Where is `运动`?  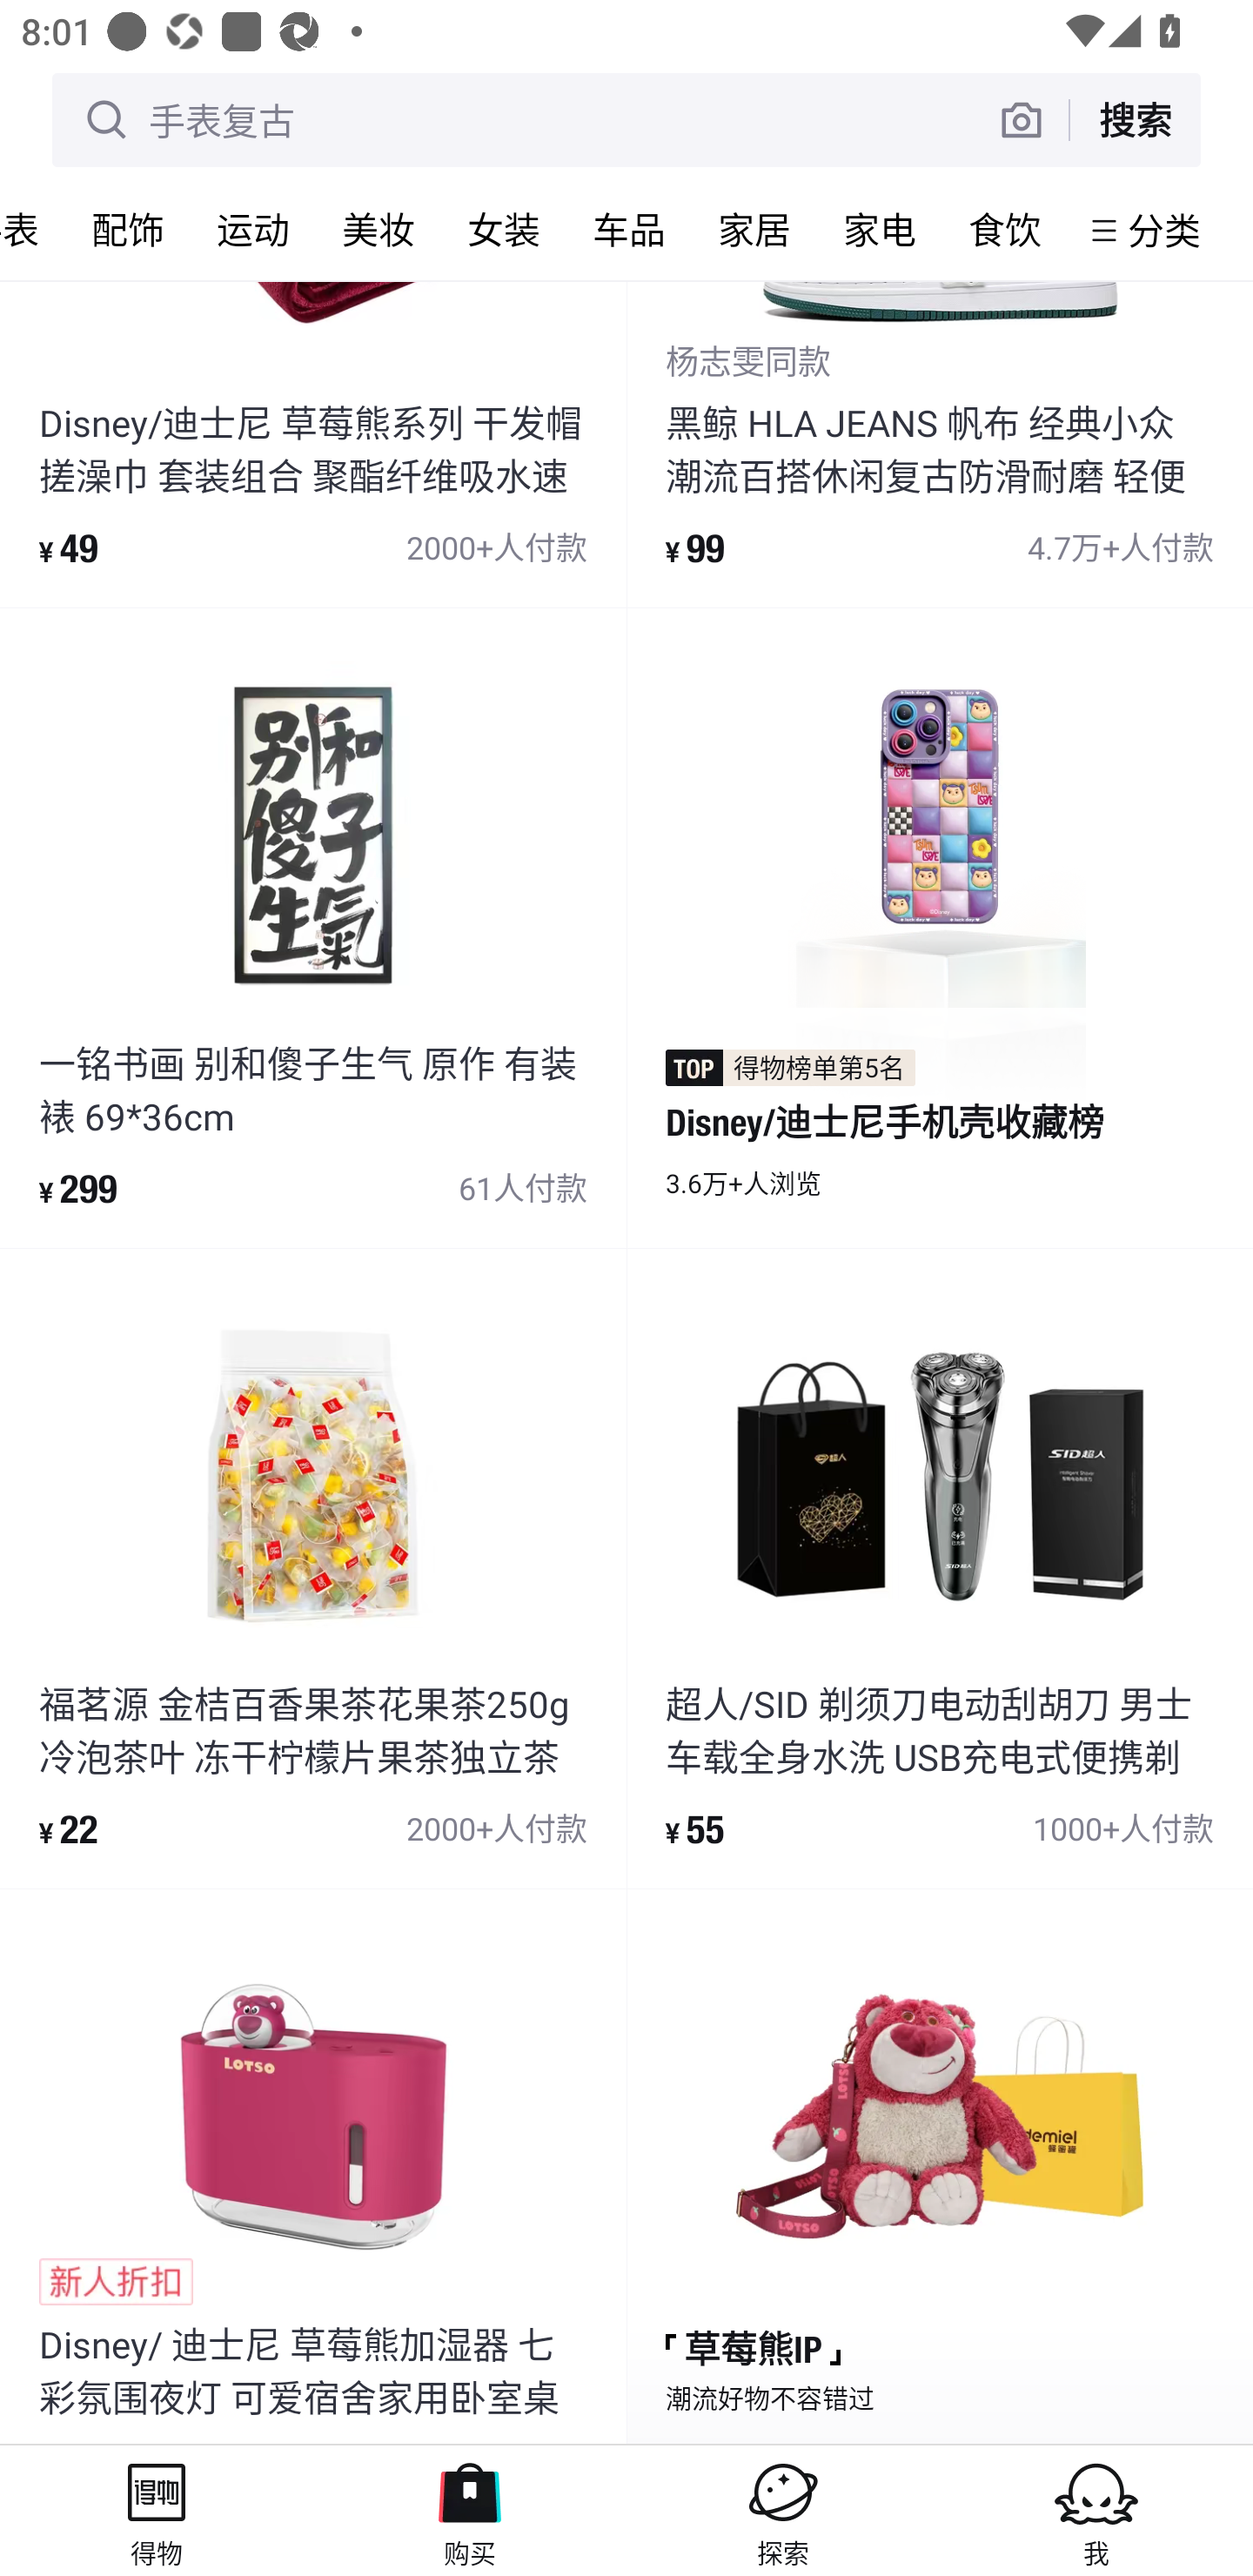 运动 is located at coordinates (252, 229).